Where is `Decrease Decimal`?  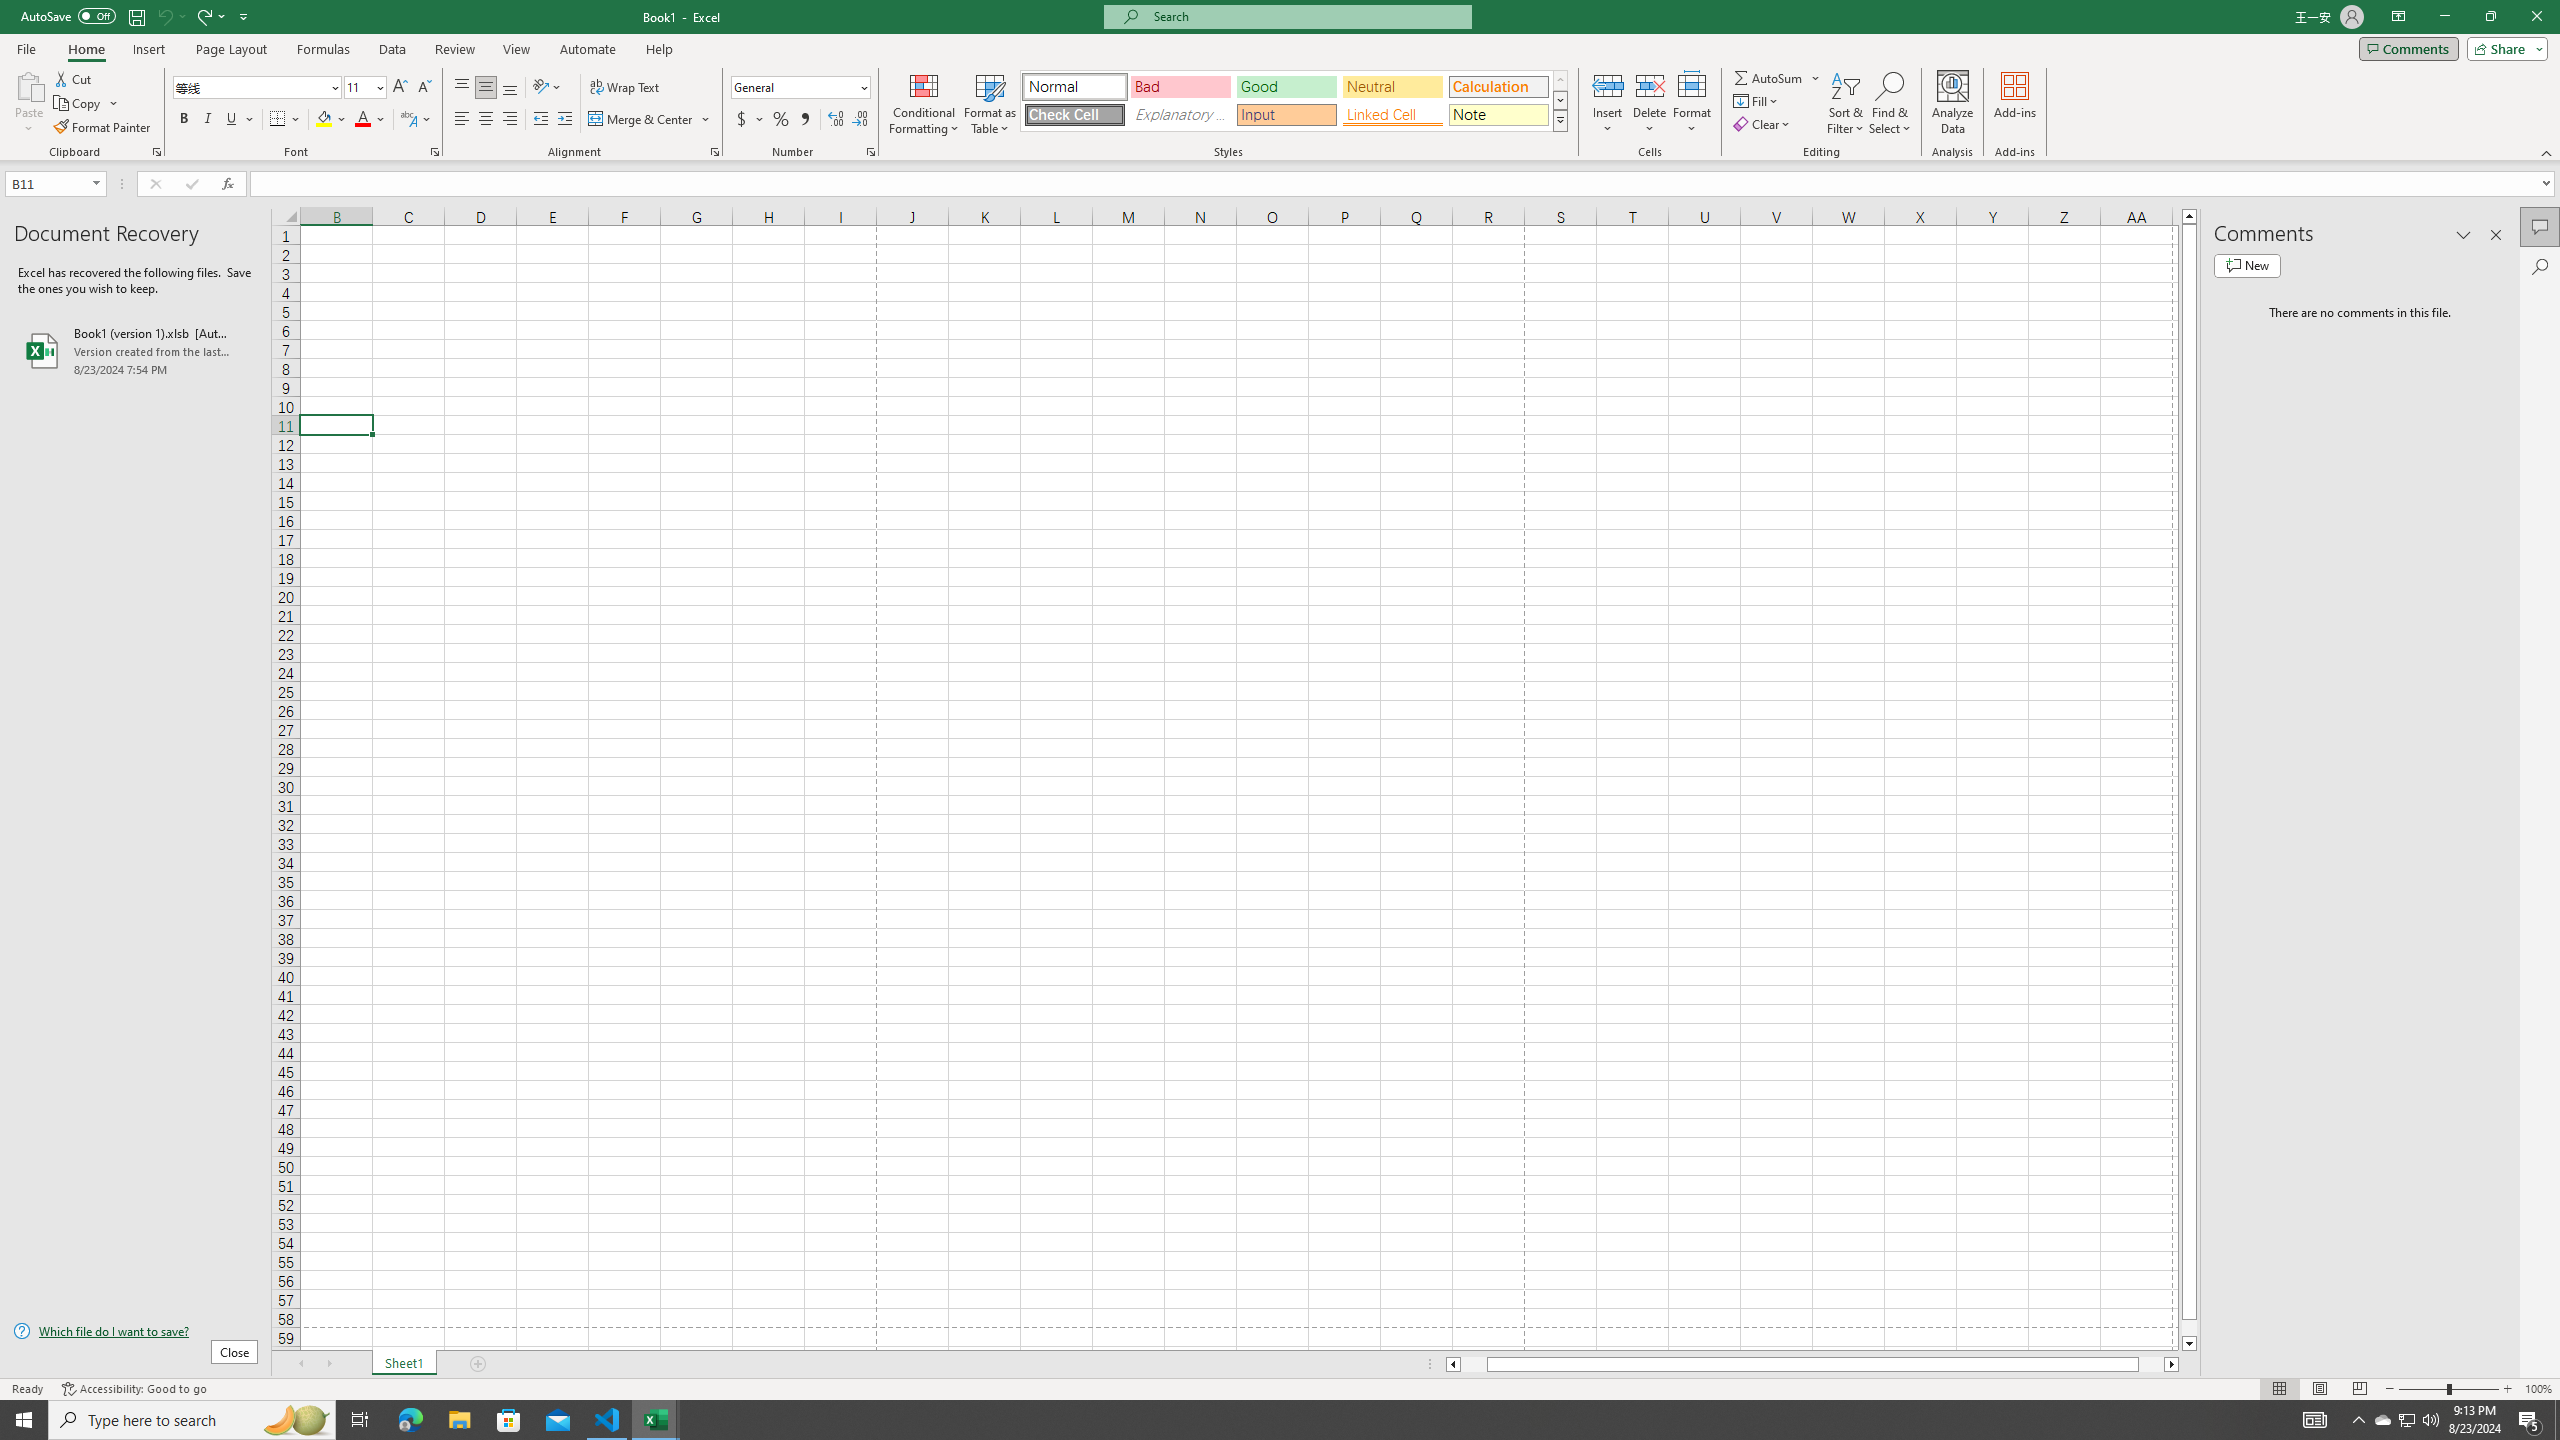
Decrease Decimal is located at coordinates (860, 120).